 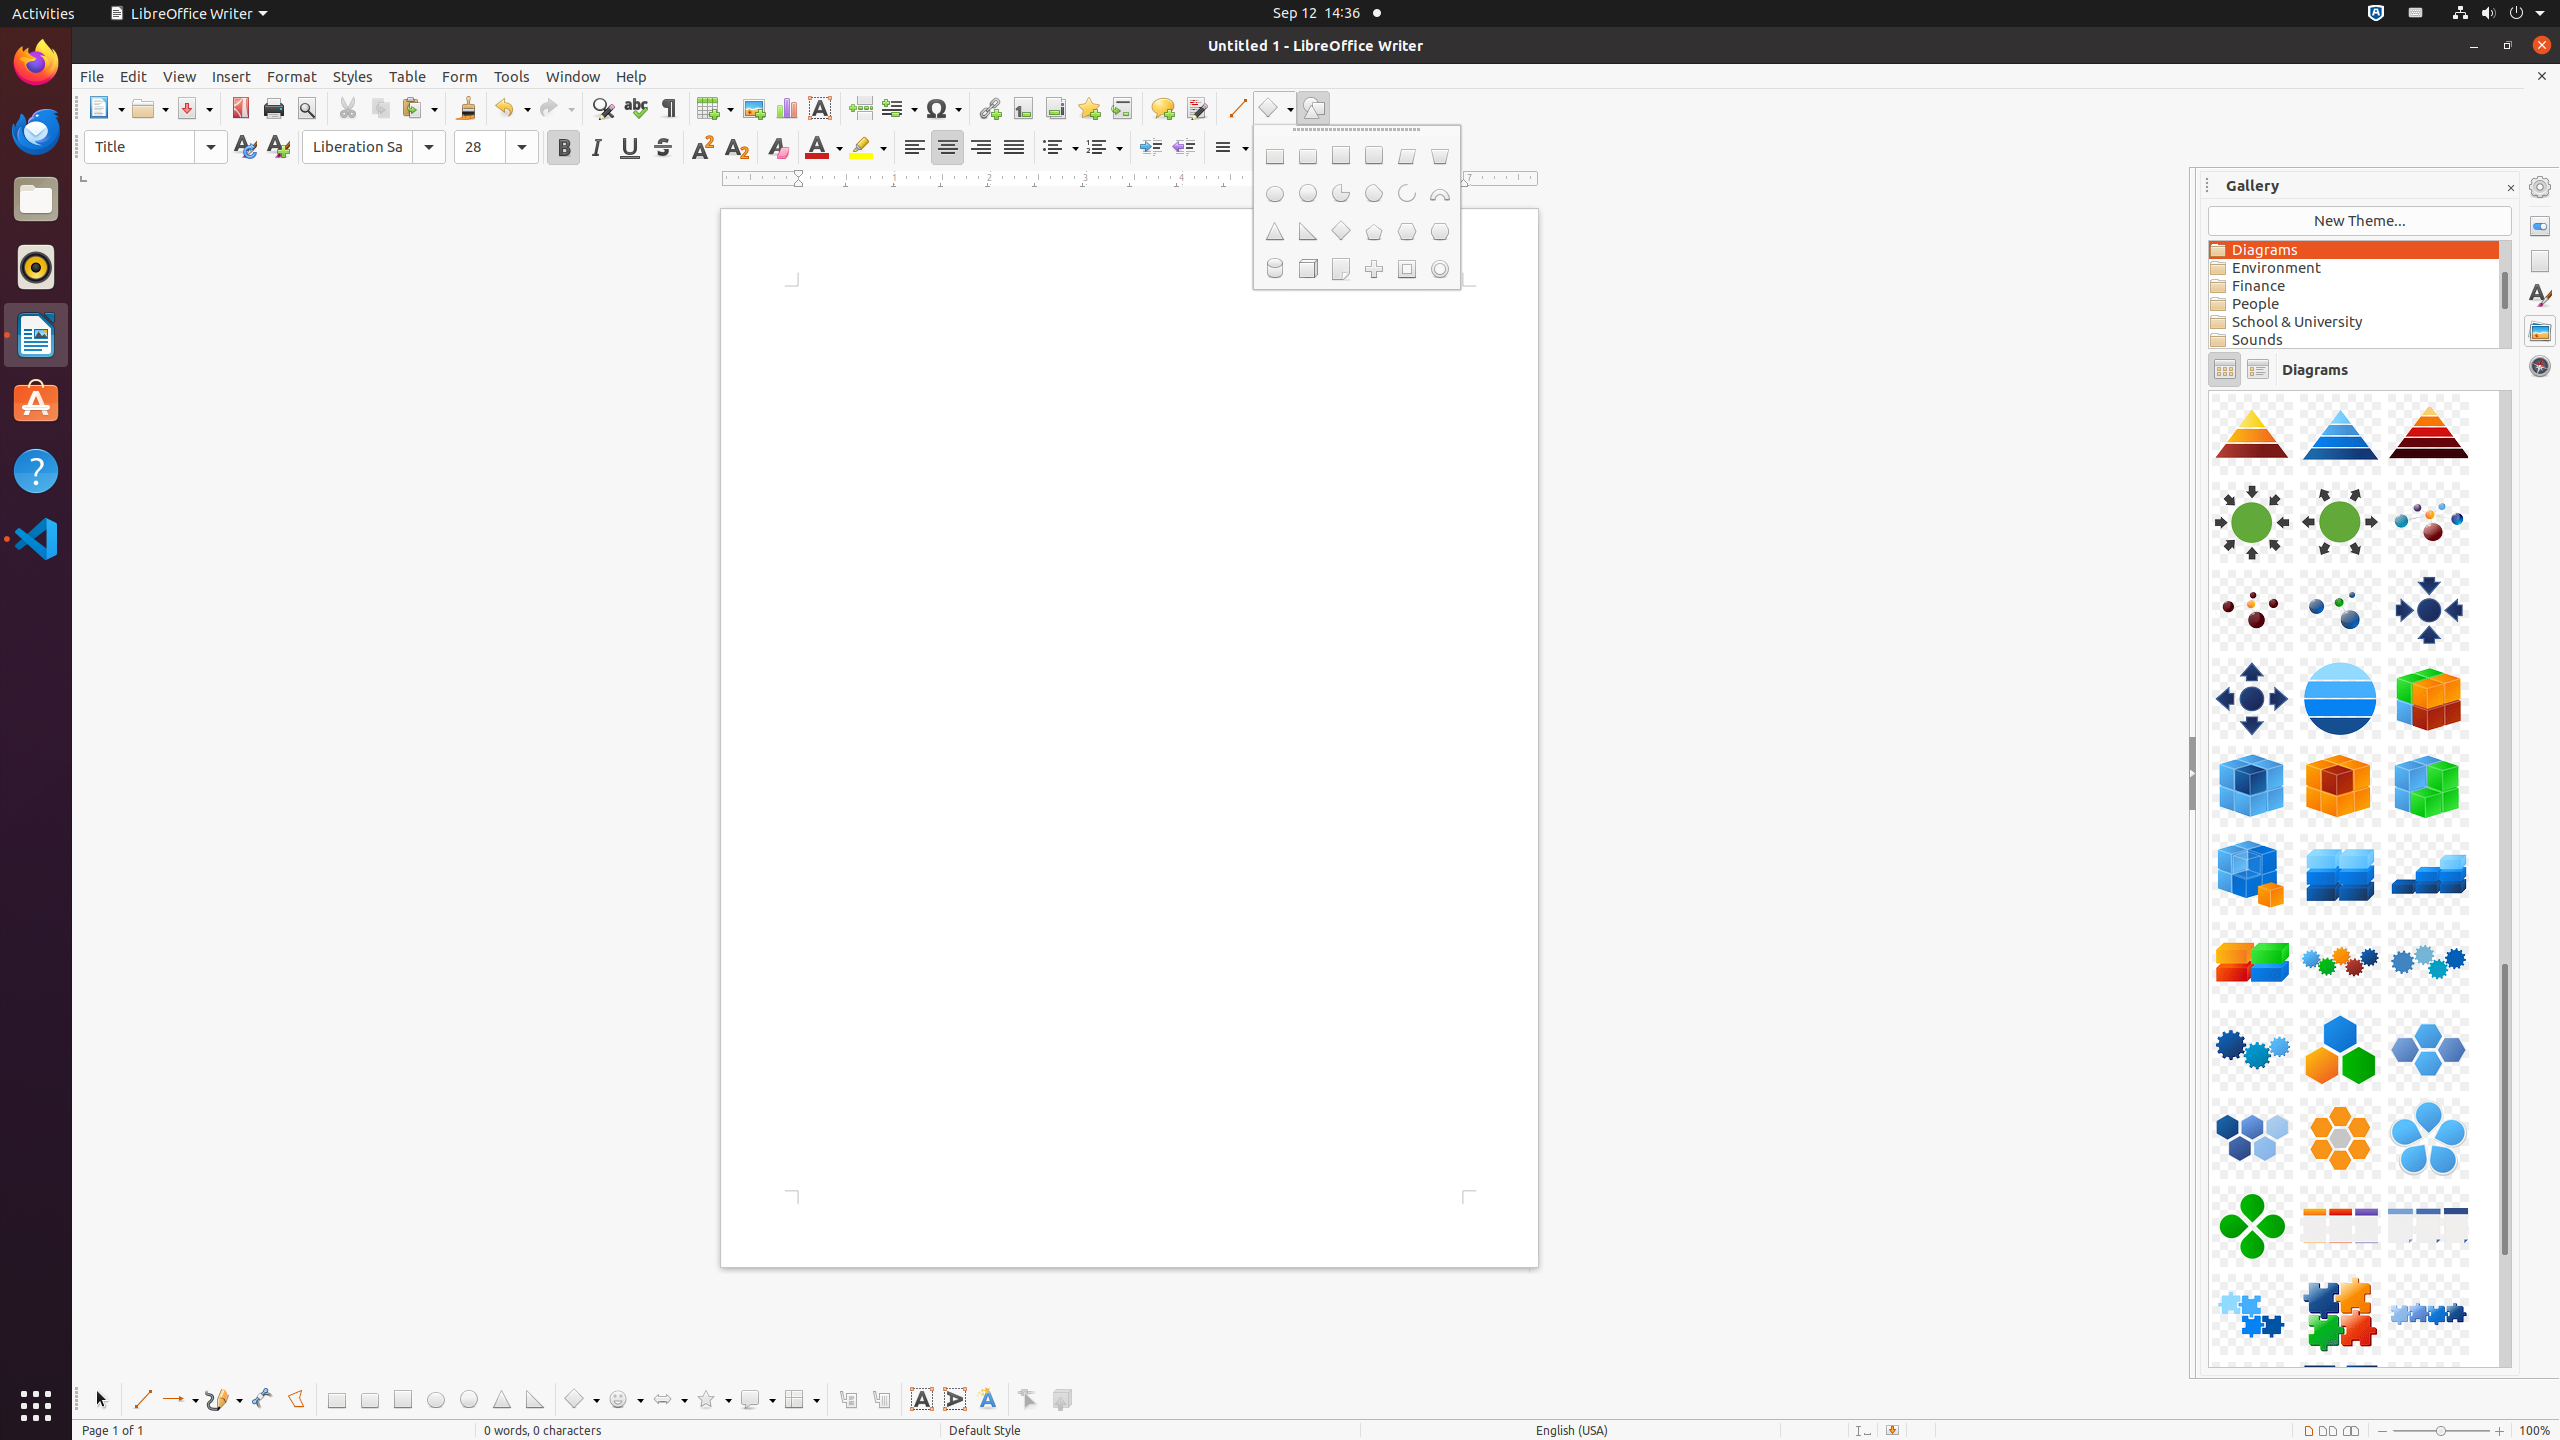 I want to click on Undo, so click(x=512, y=108).